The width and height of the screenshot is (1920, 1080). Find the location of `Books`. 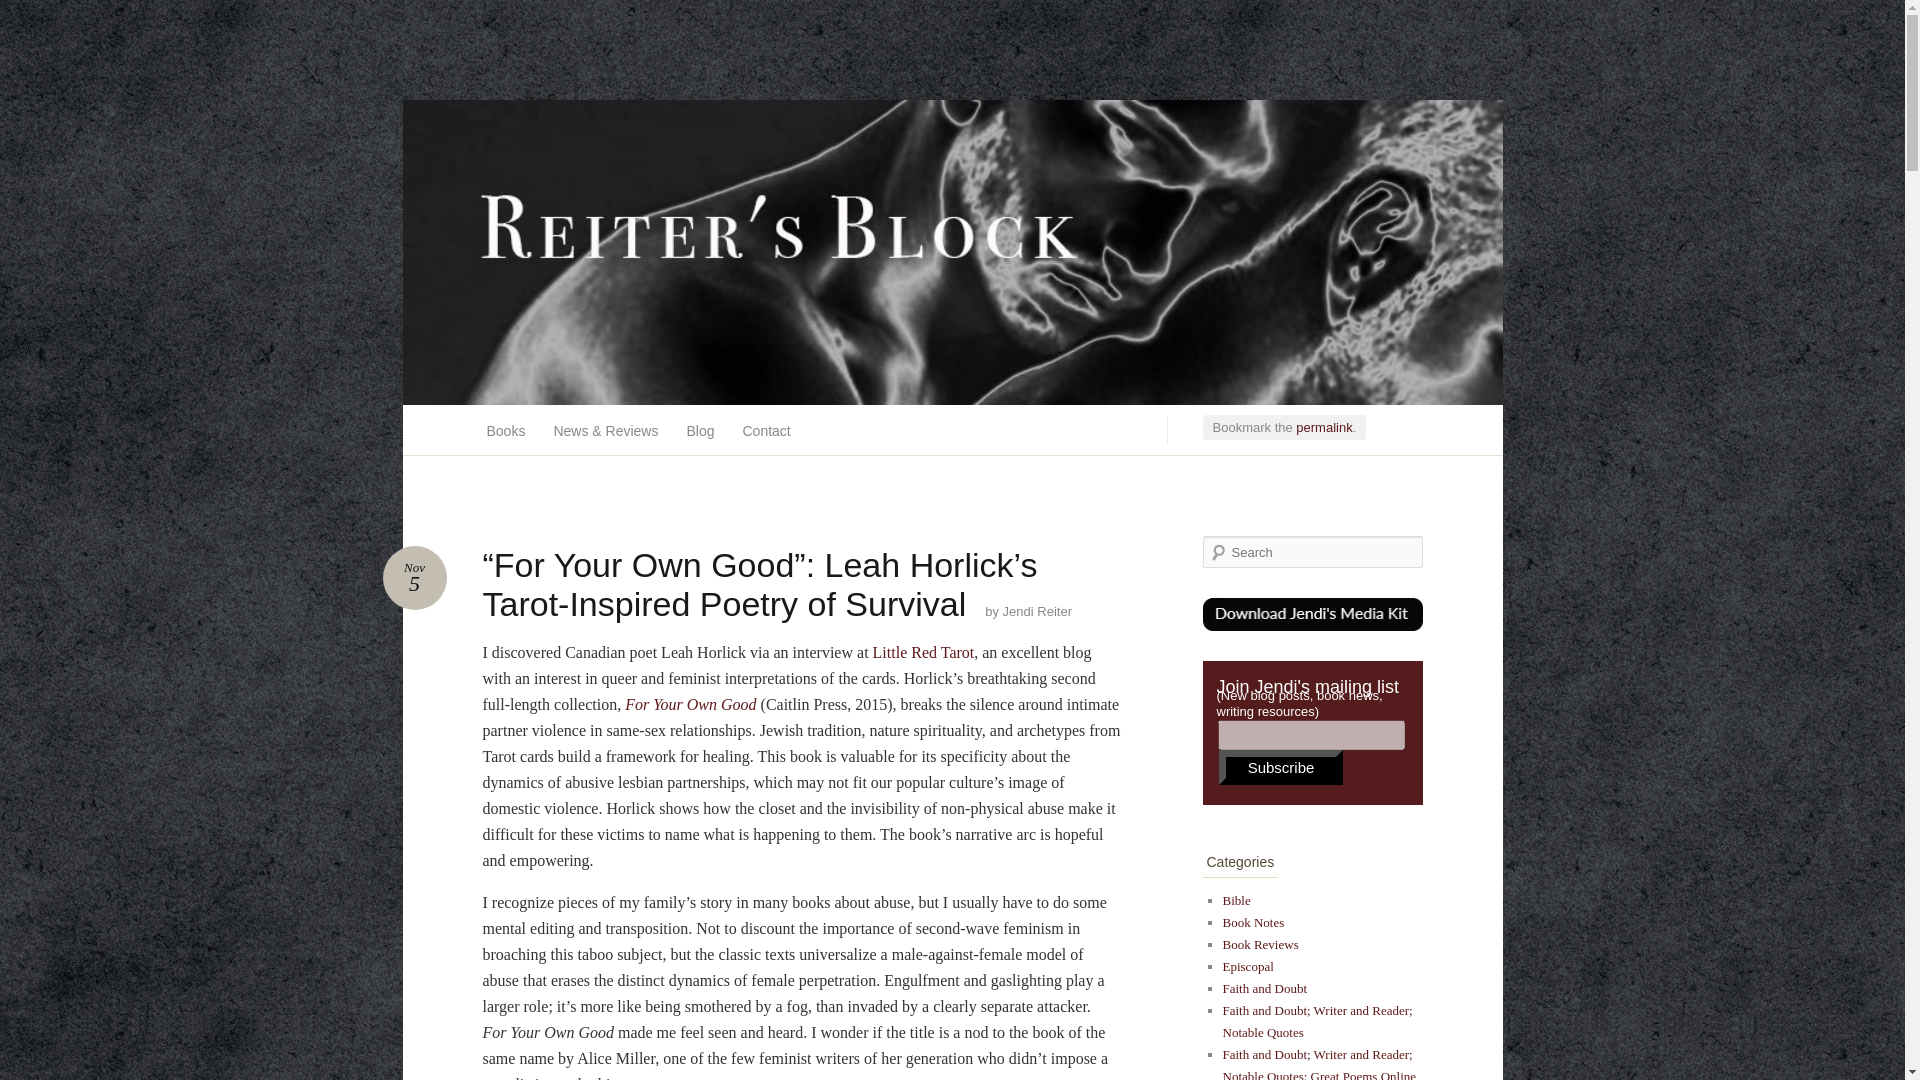

Books is located at coordinates (506, 430).